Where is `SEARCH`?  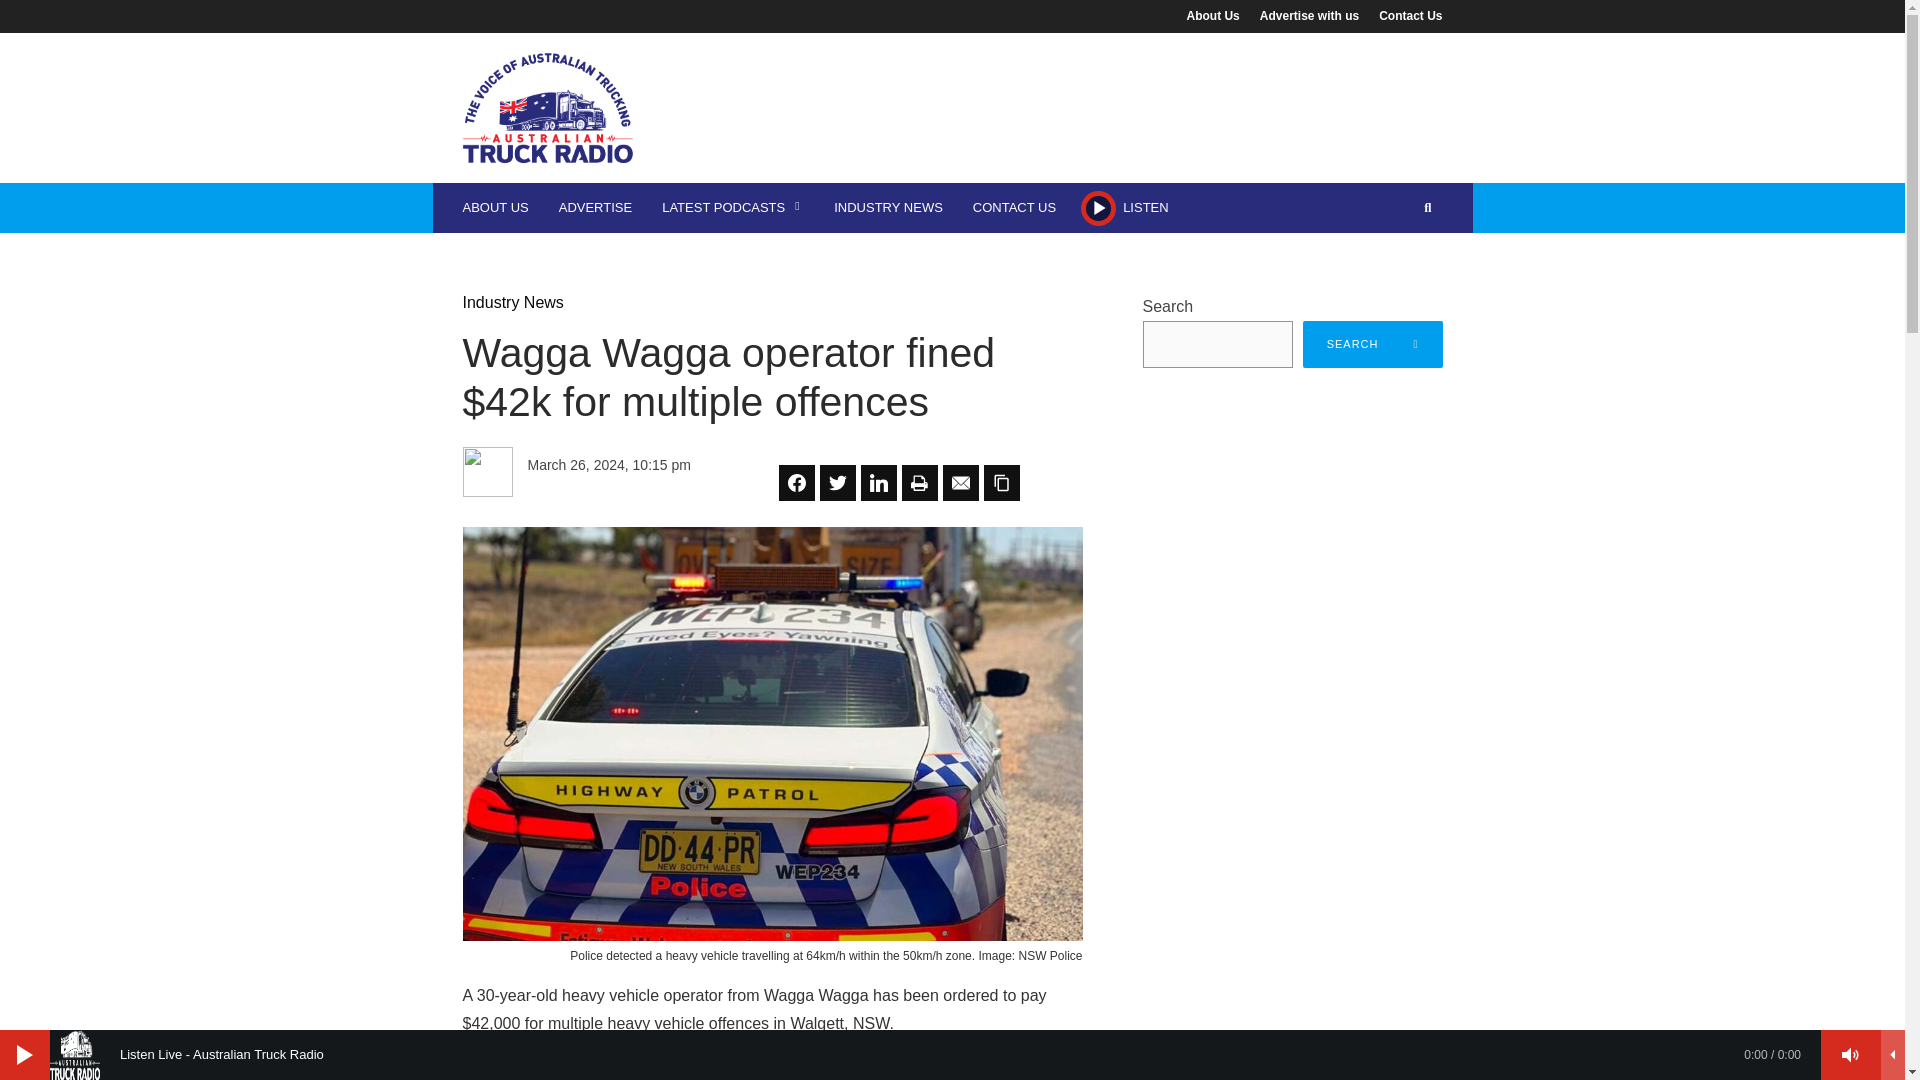
SEARCH is located at coordinates (1373, 344).